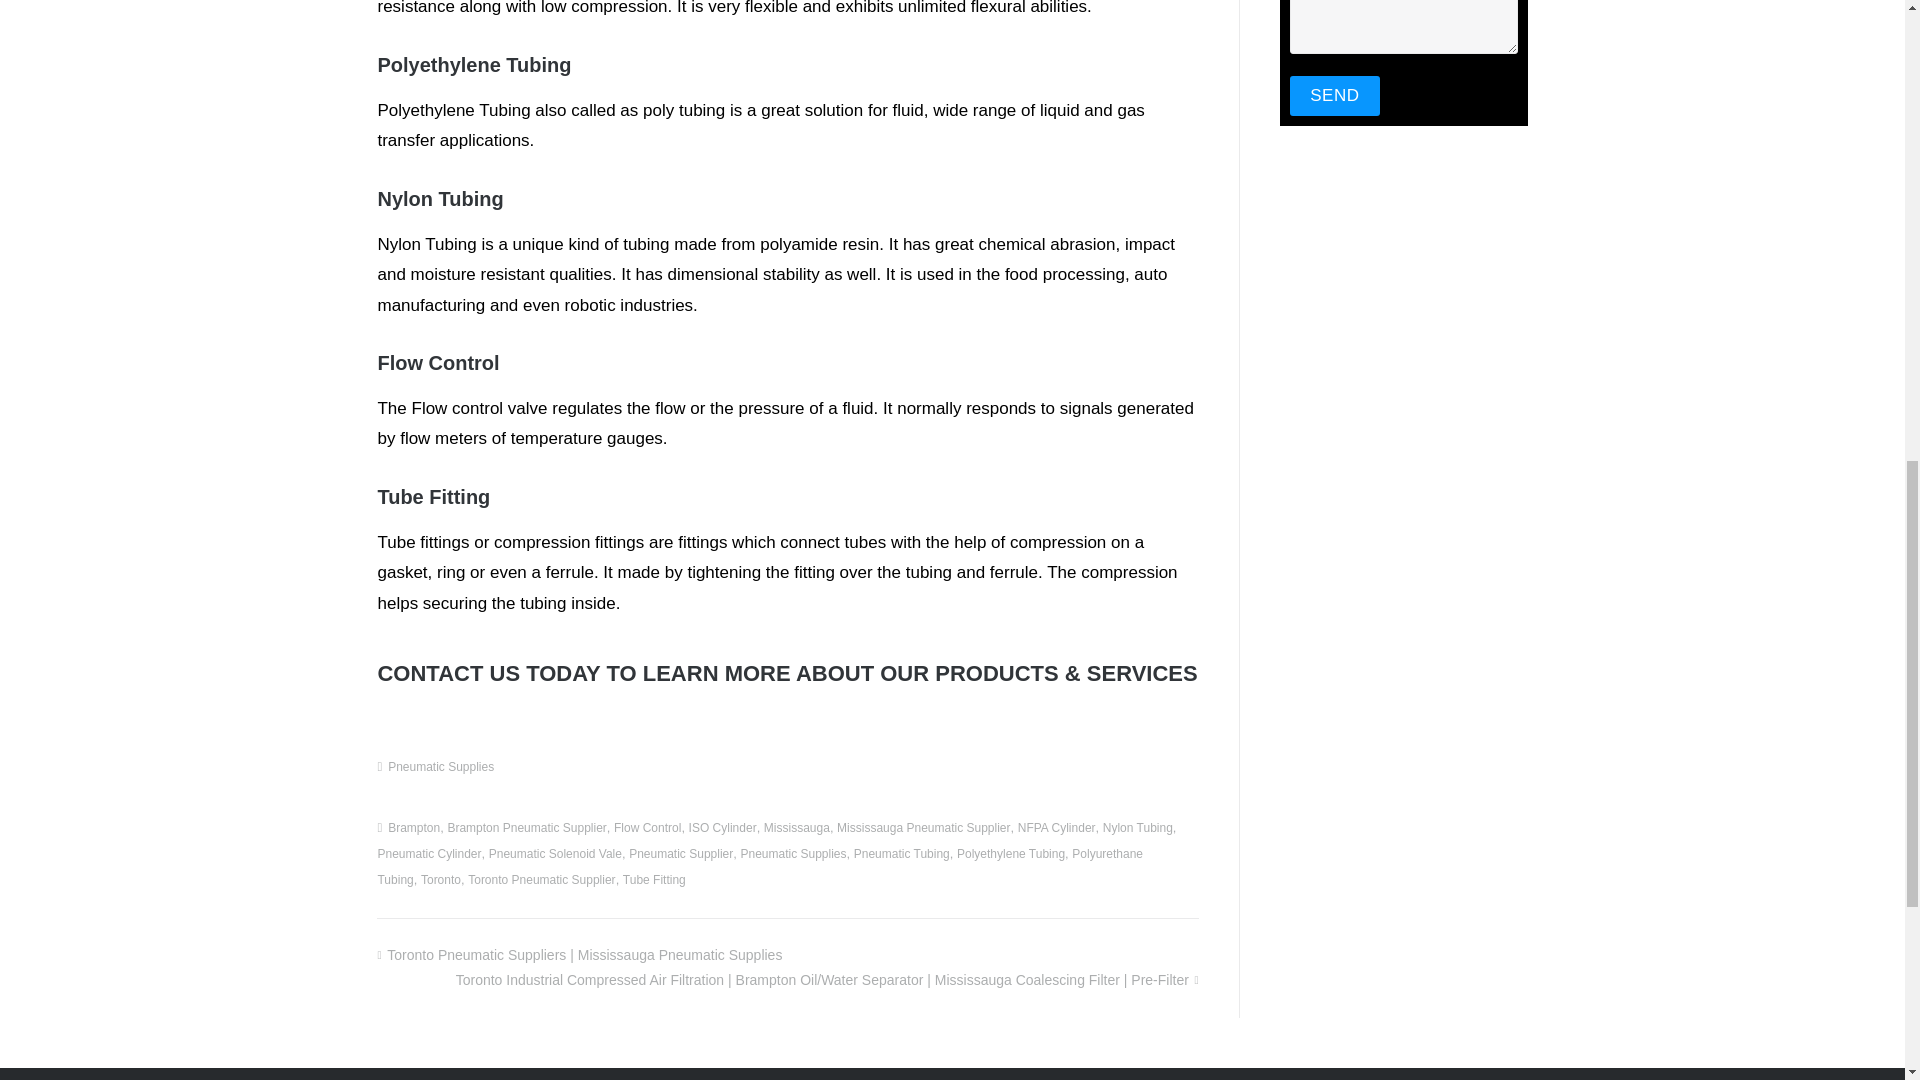  What do you see at coordinates (1138, 827) in the screenshot?
I see `Nylon Tubing` at bounding box center [1138, 827].